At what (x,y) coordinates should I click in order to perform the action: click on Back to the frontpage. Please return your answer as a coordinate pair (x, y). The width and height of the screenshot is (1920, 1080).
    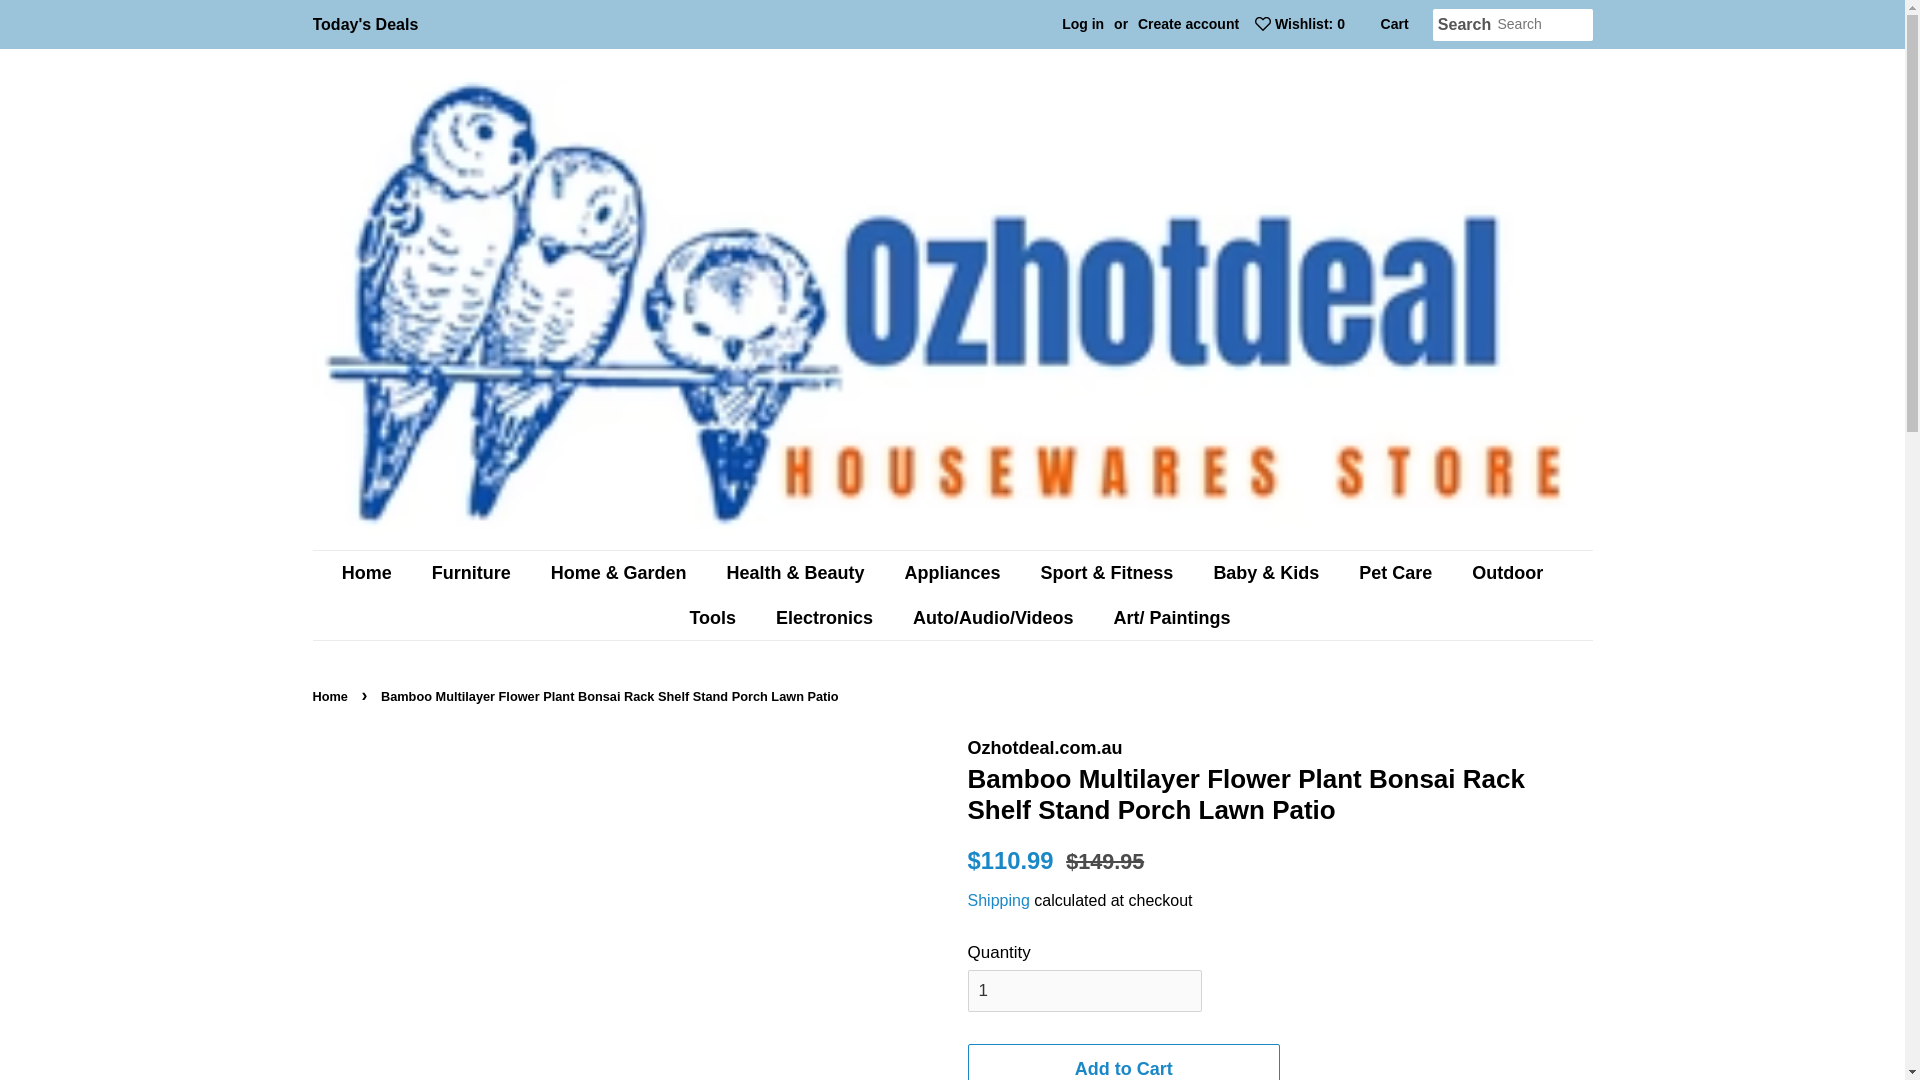
    Looking at the image, I should click on (331, 696).